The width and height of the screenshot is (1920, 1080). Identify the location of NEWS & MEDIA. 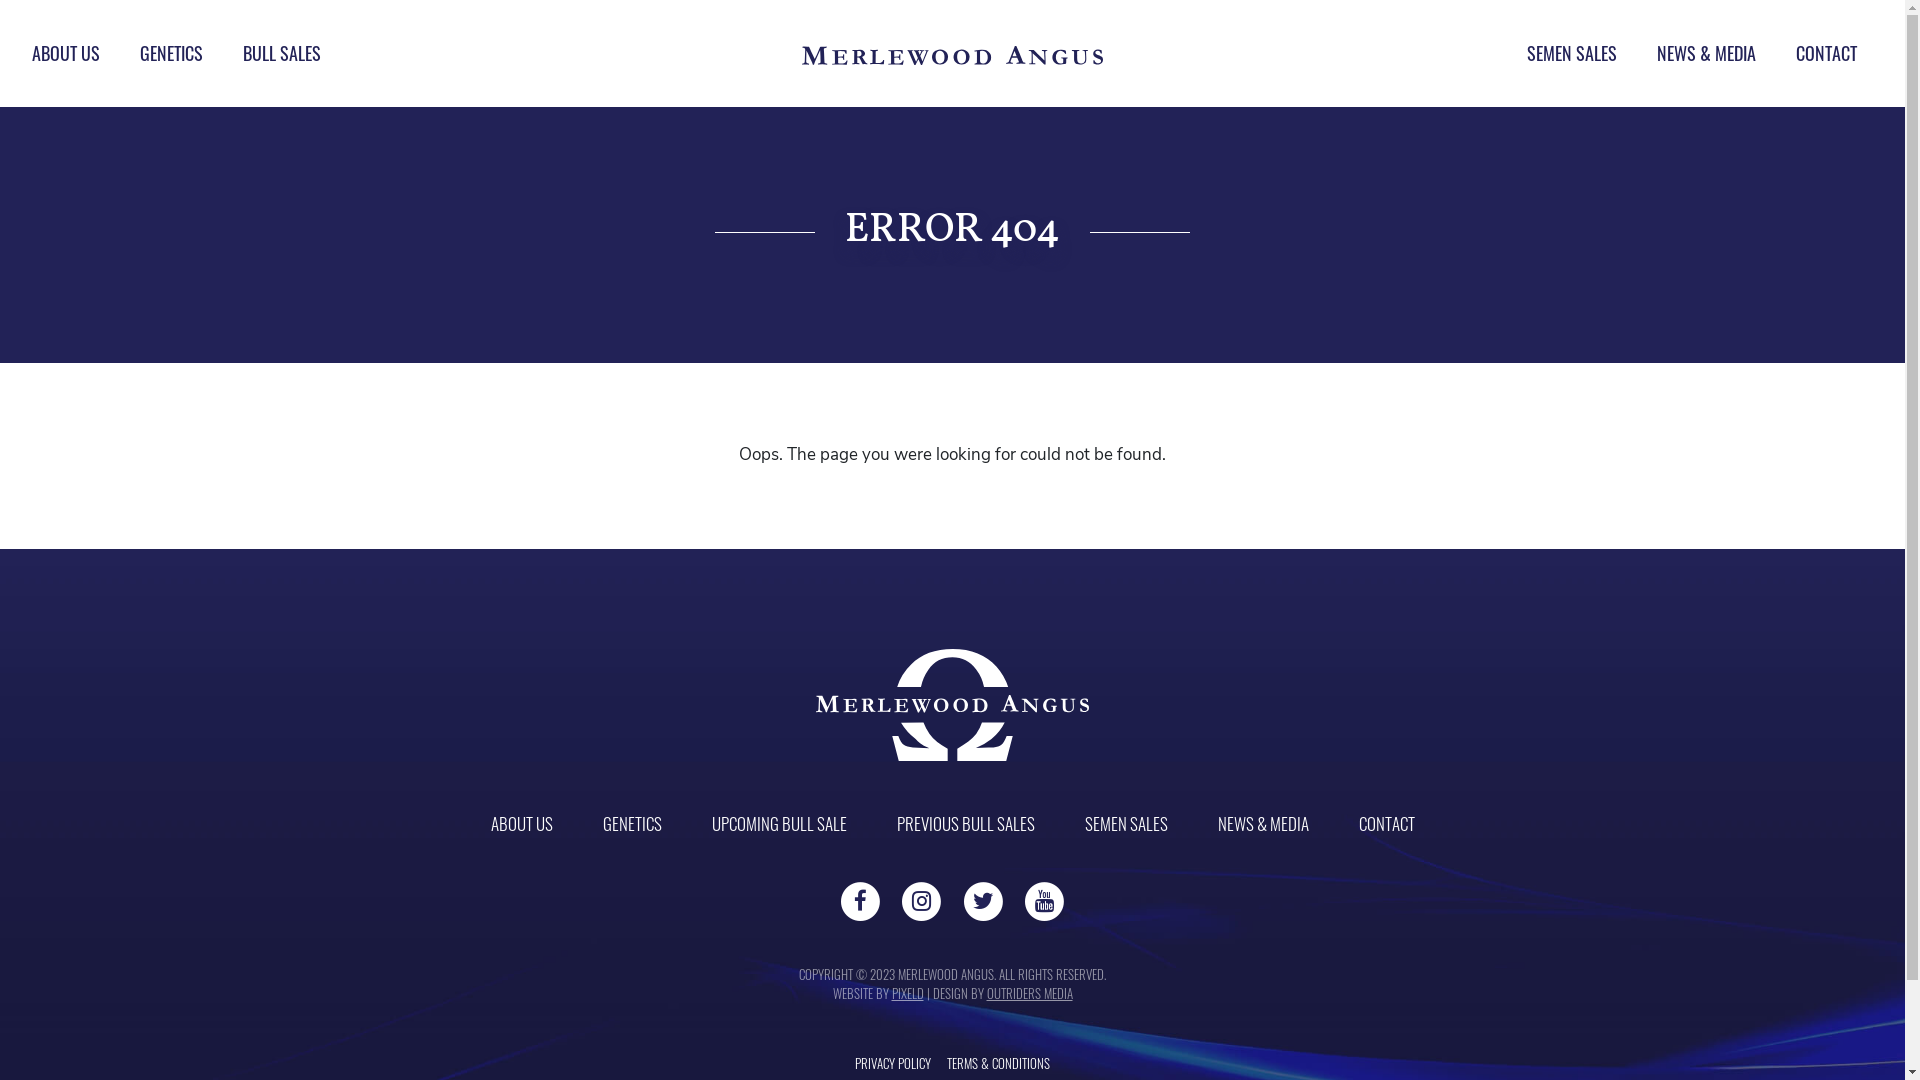
(1706, 54).